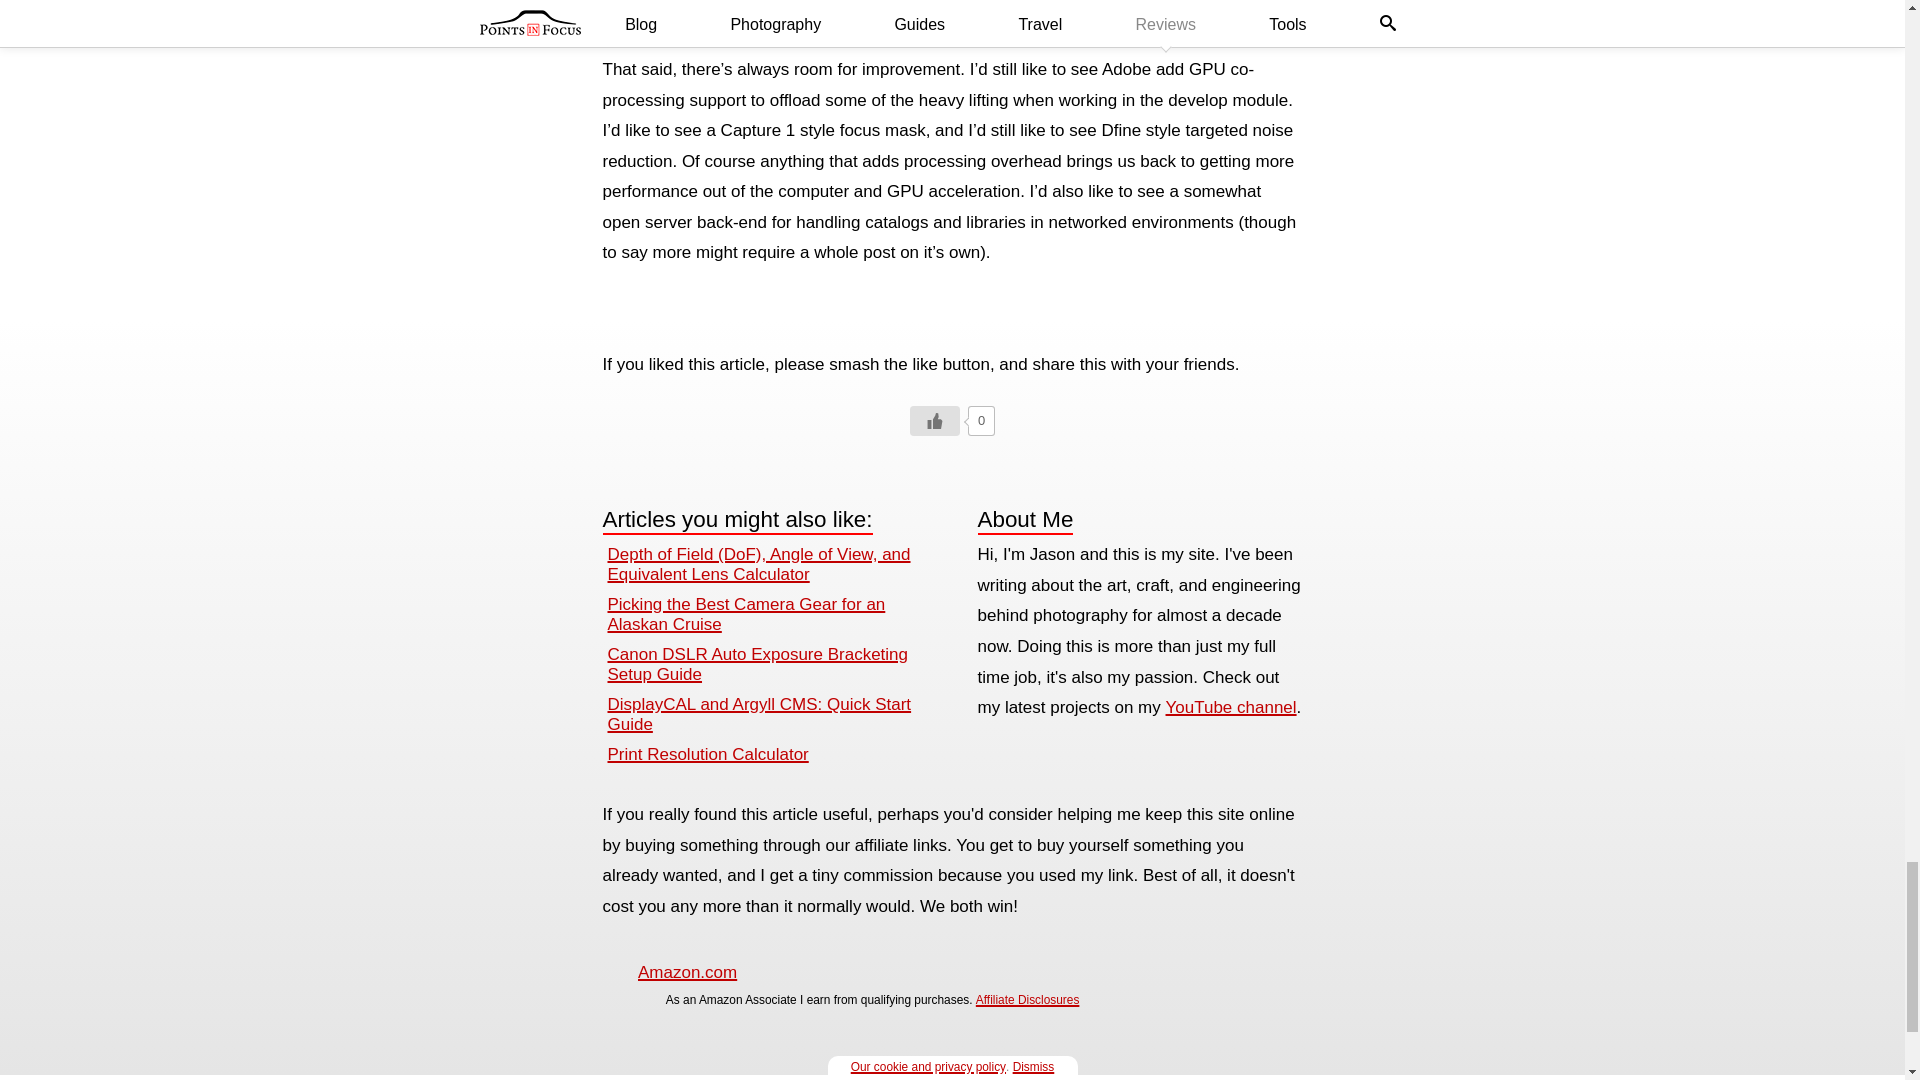  I want to click on Picking the Best Camera Gear for an Alaskan Cruise, so click(746, 614).